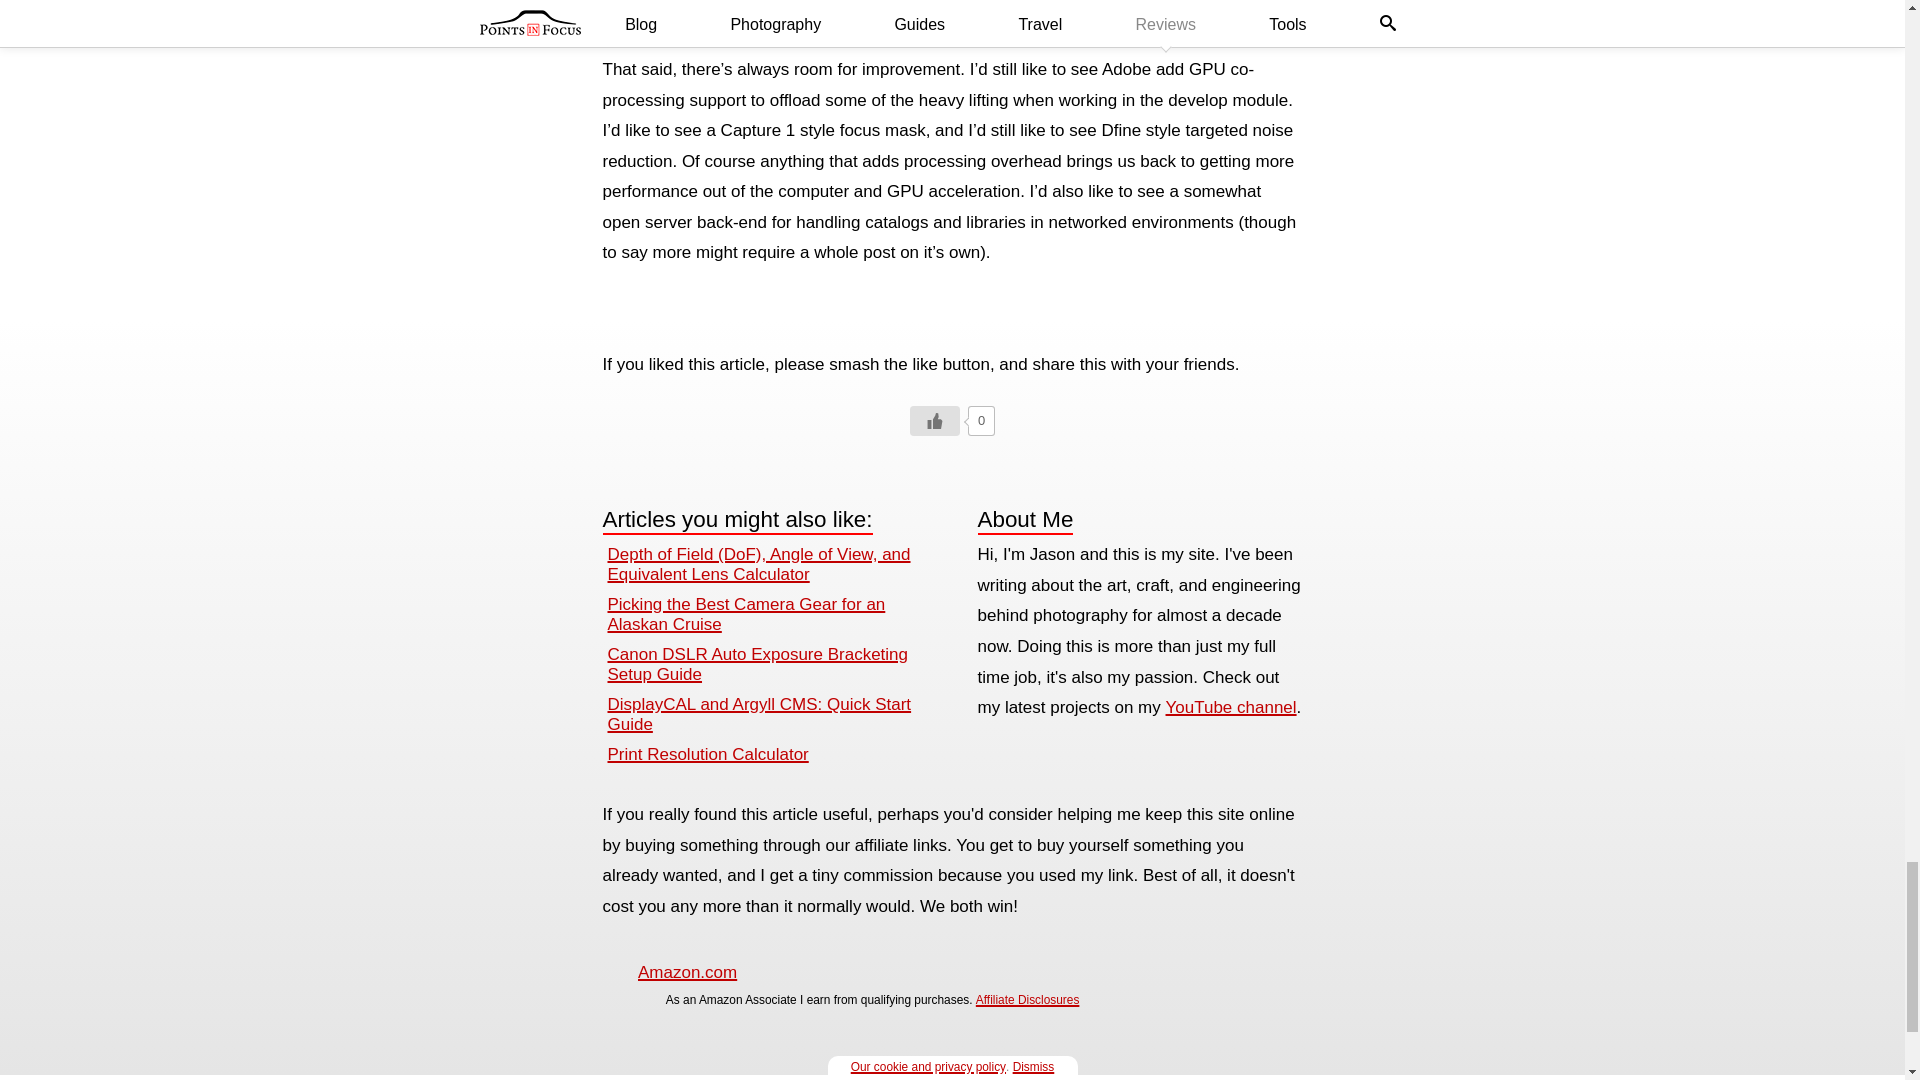  I want to click on Picking the Best Camera Gear for an Alaskan Cruise, so click(746, 614).